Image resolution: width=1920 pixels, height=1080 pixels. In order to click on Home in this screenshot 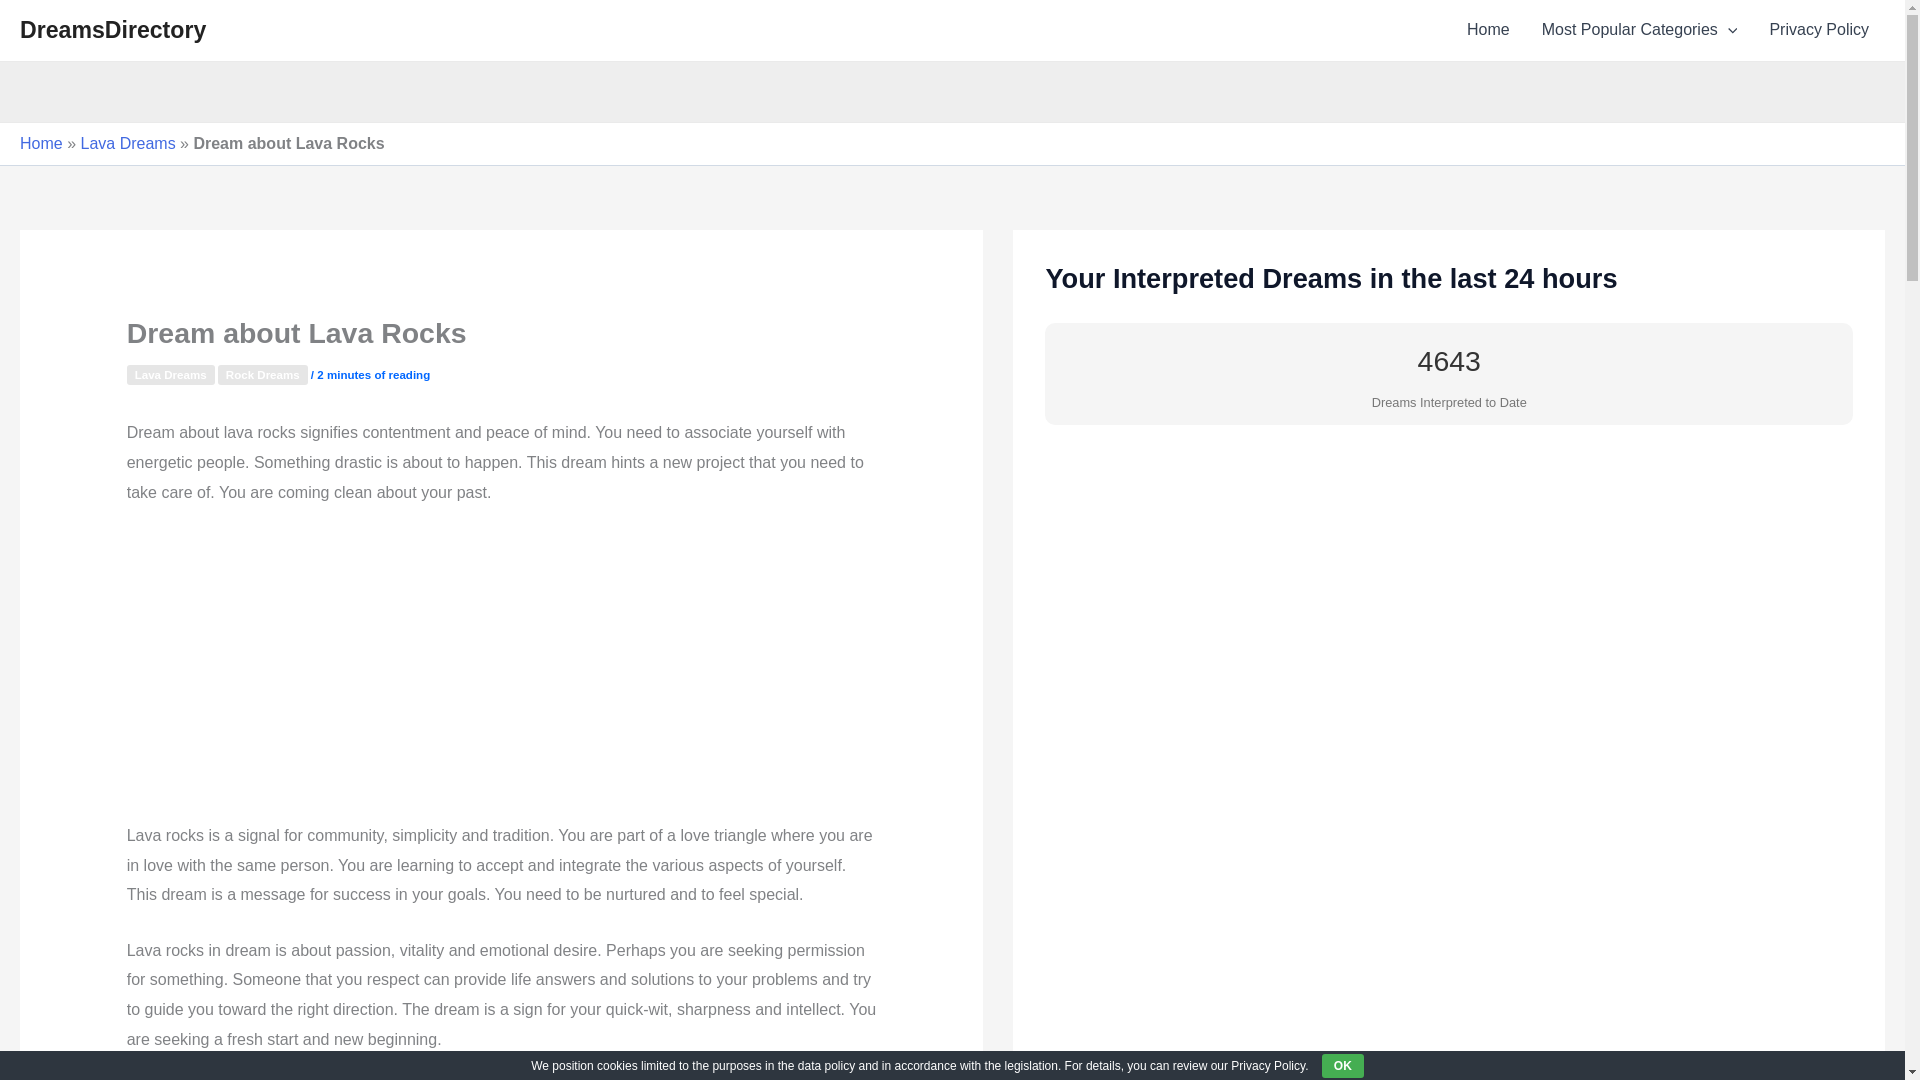, I will do `click(41, 144)`.